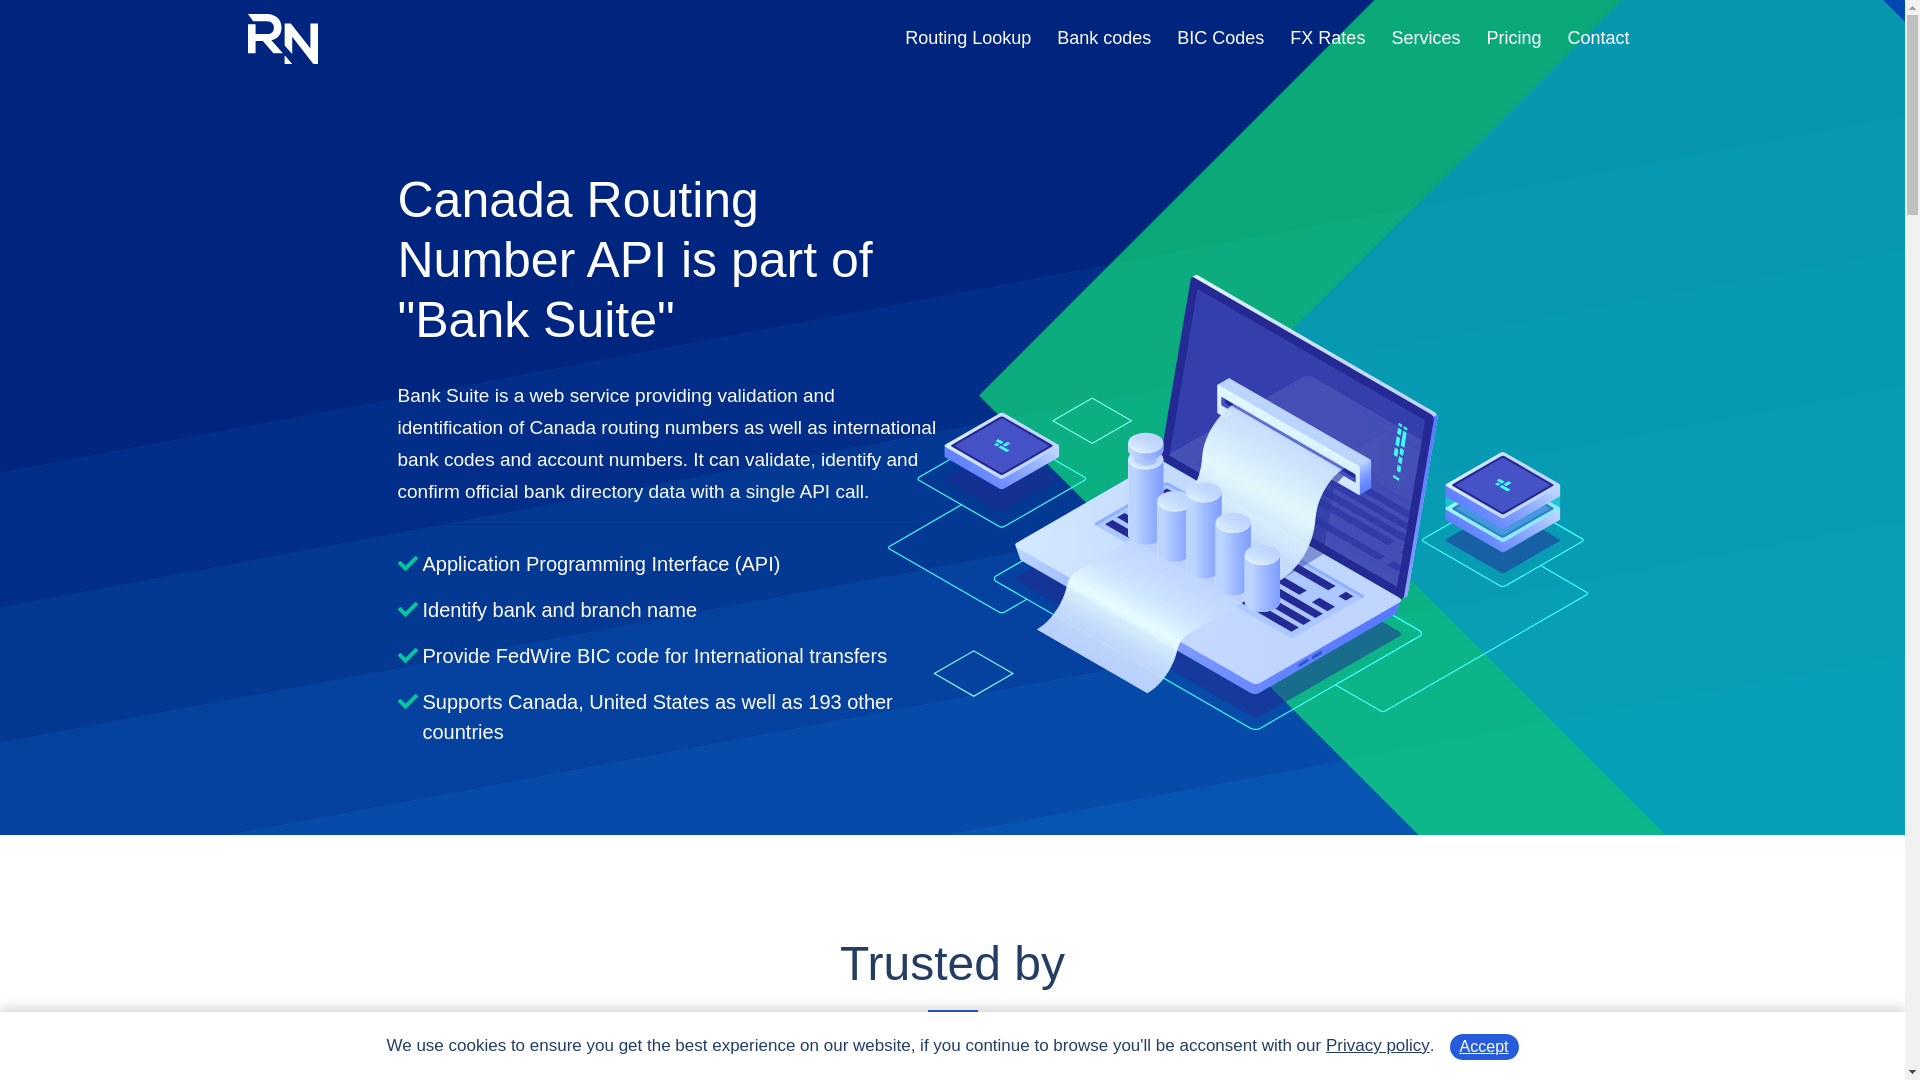 This screenshot has height=1080, width=1920. What do you see at coordinates (1220, 38) in the screenshot?
I see `BIC Codes` at bounding box center [1220, 38].